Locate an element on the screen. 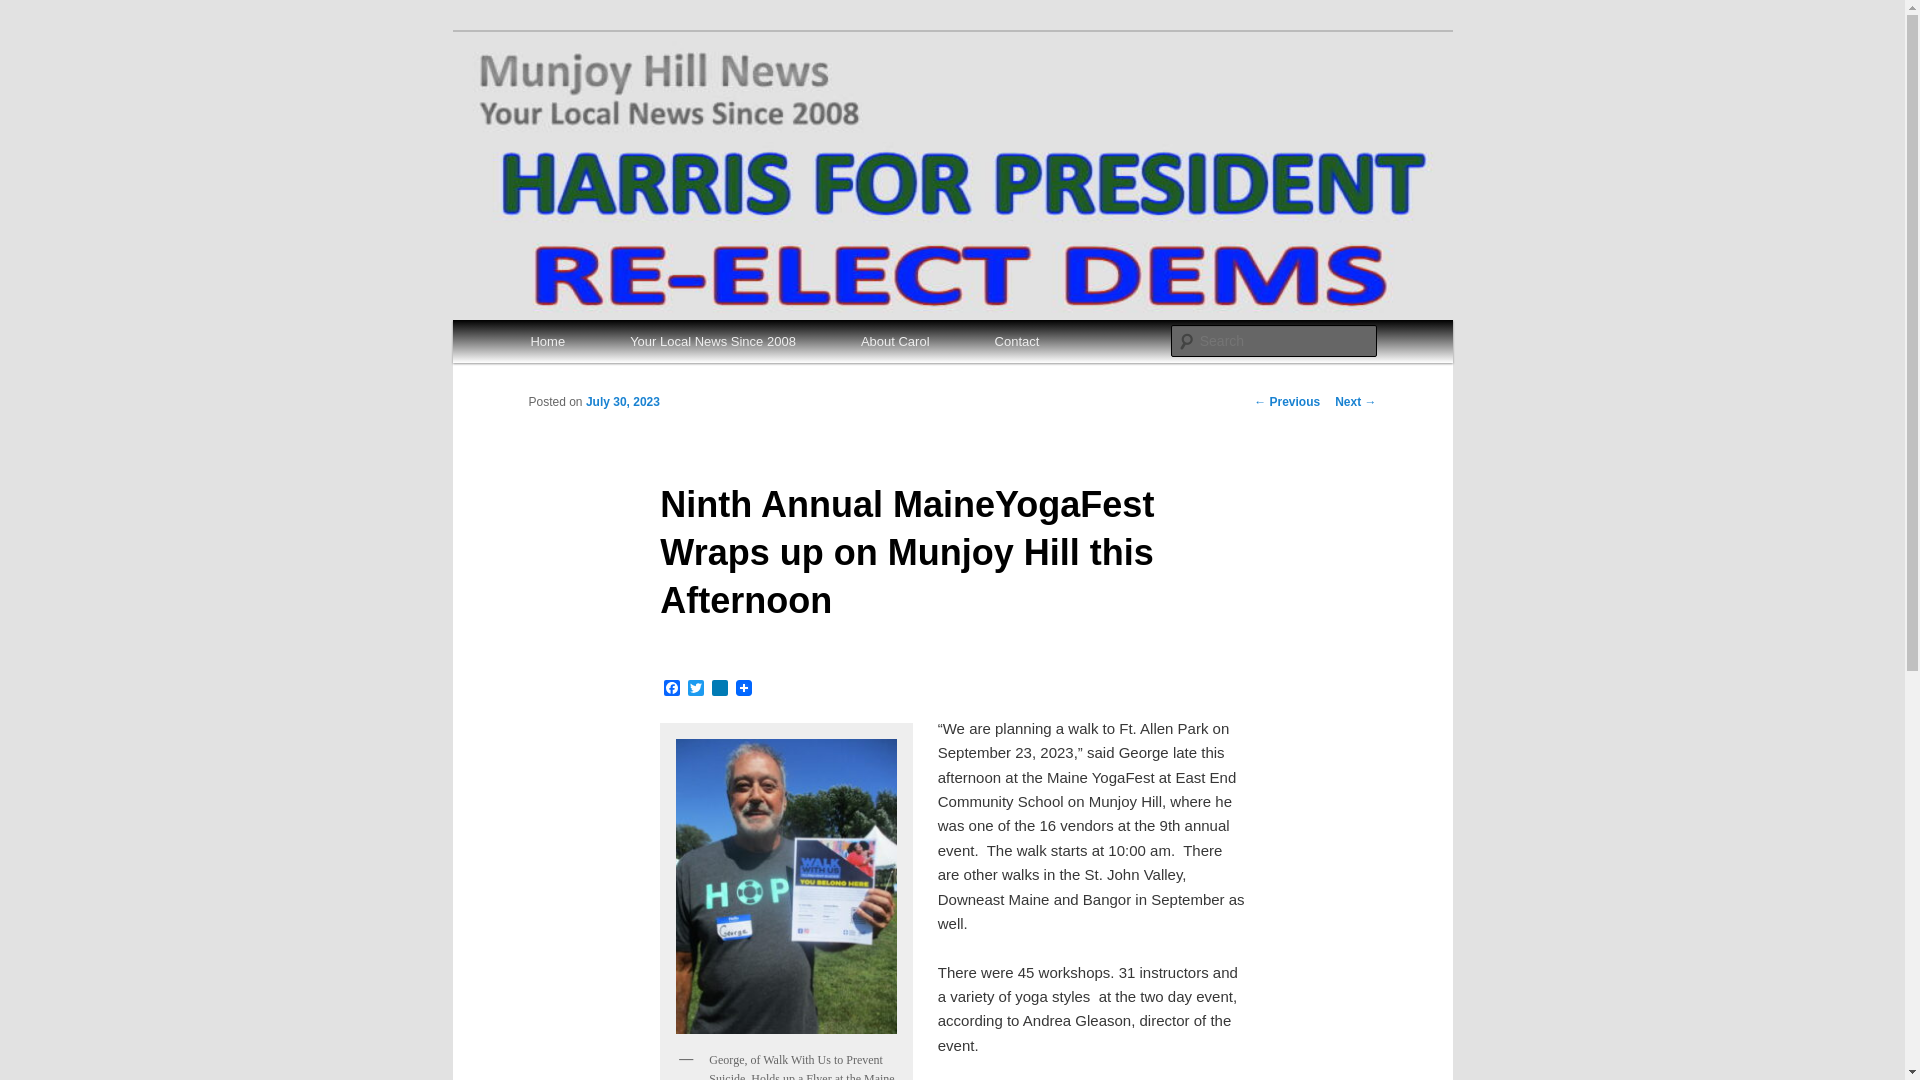  Facebook is located at coordinates (672, 689).